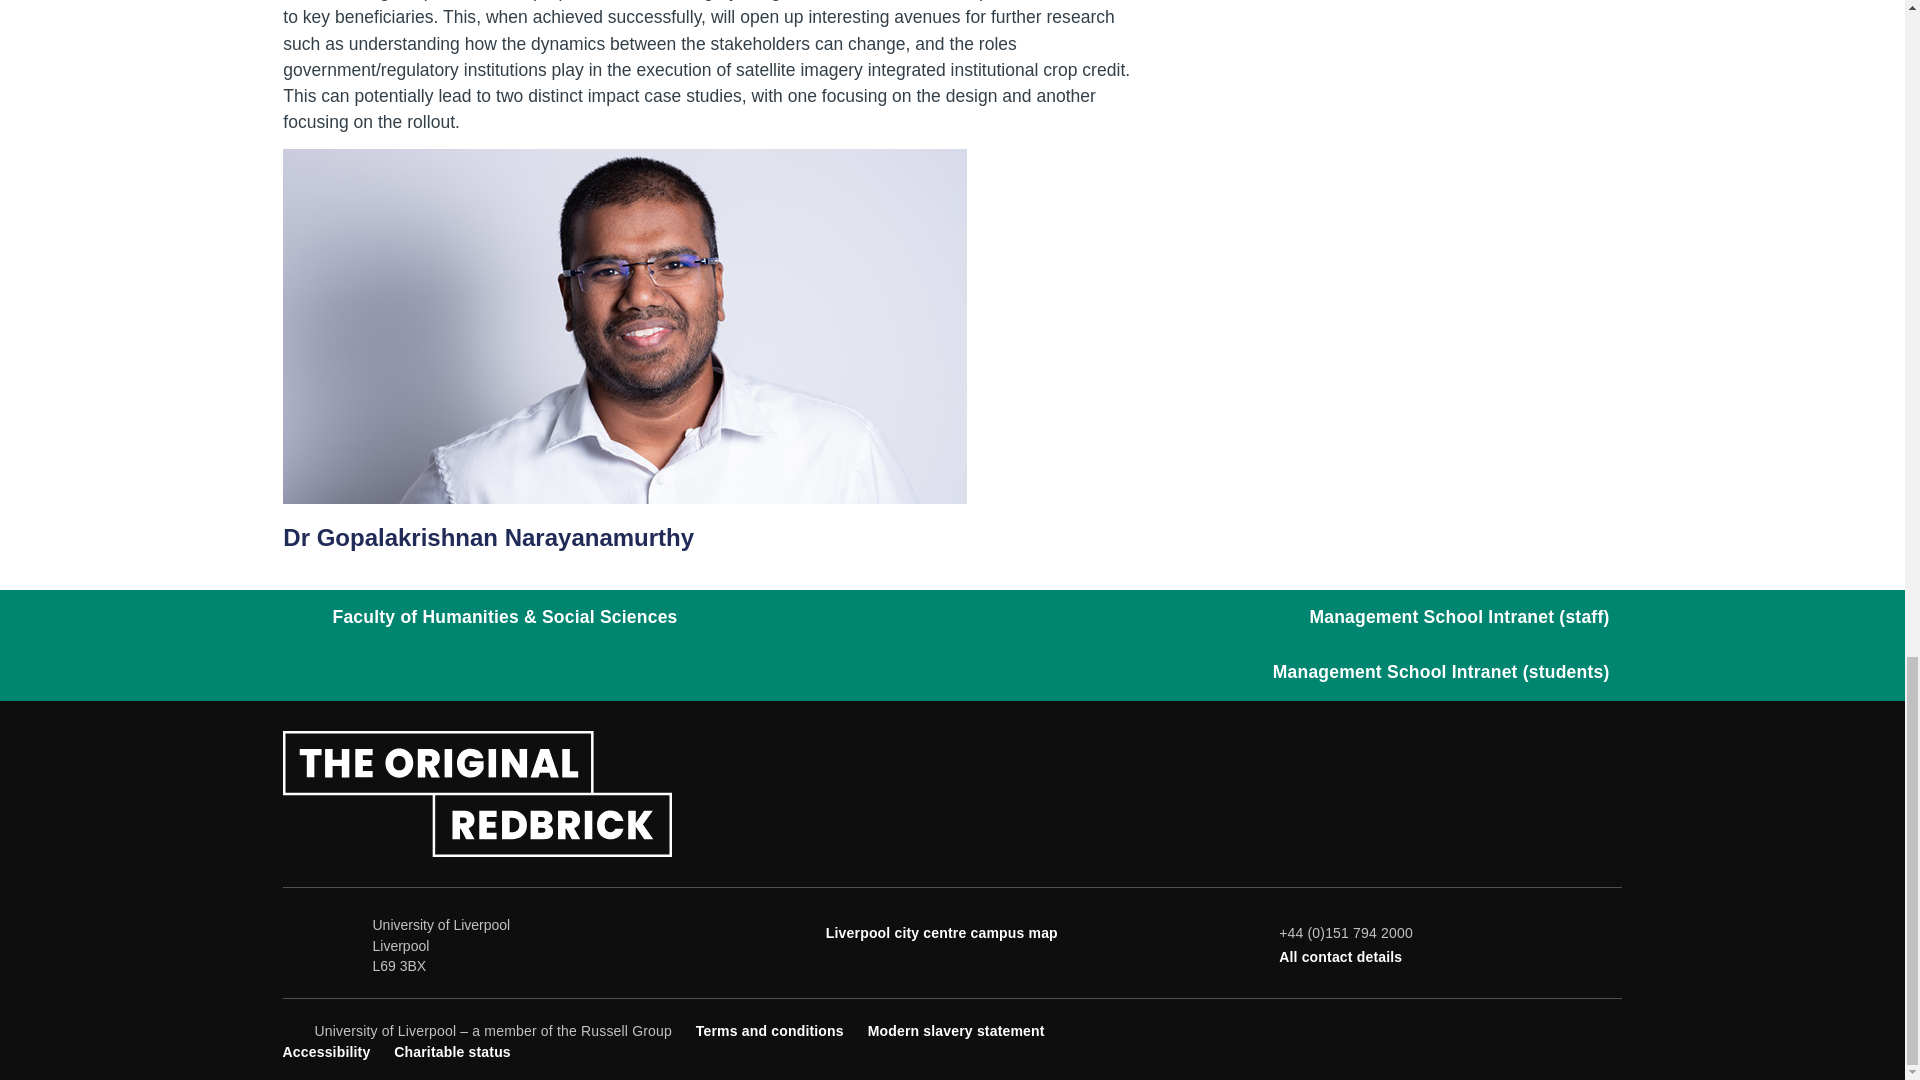 The image size is (1920, 1080). What do you see at coordinates (1610, 1028) in the screenshot?
I see `linkedin` at bounding box center [1610, 1028].